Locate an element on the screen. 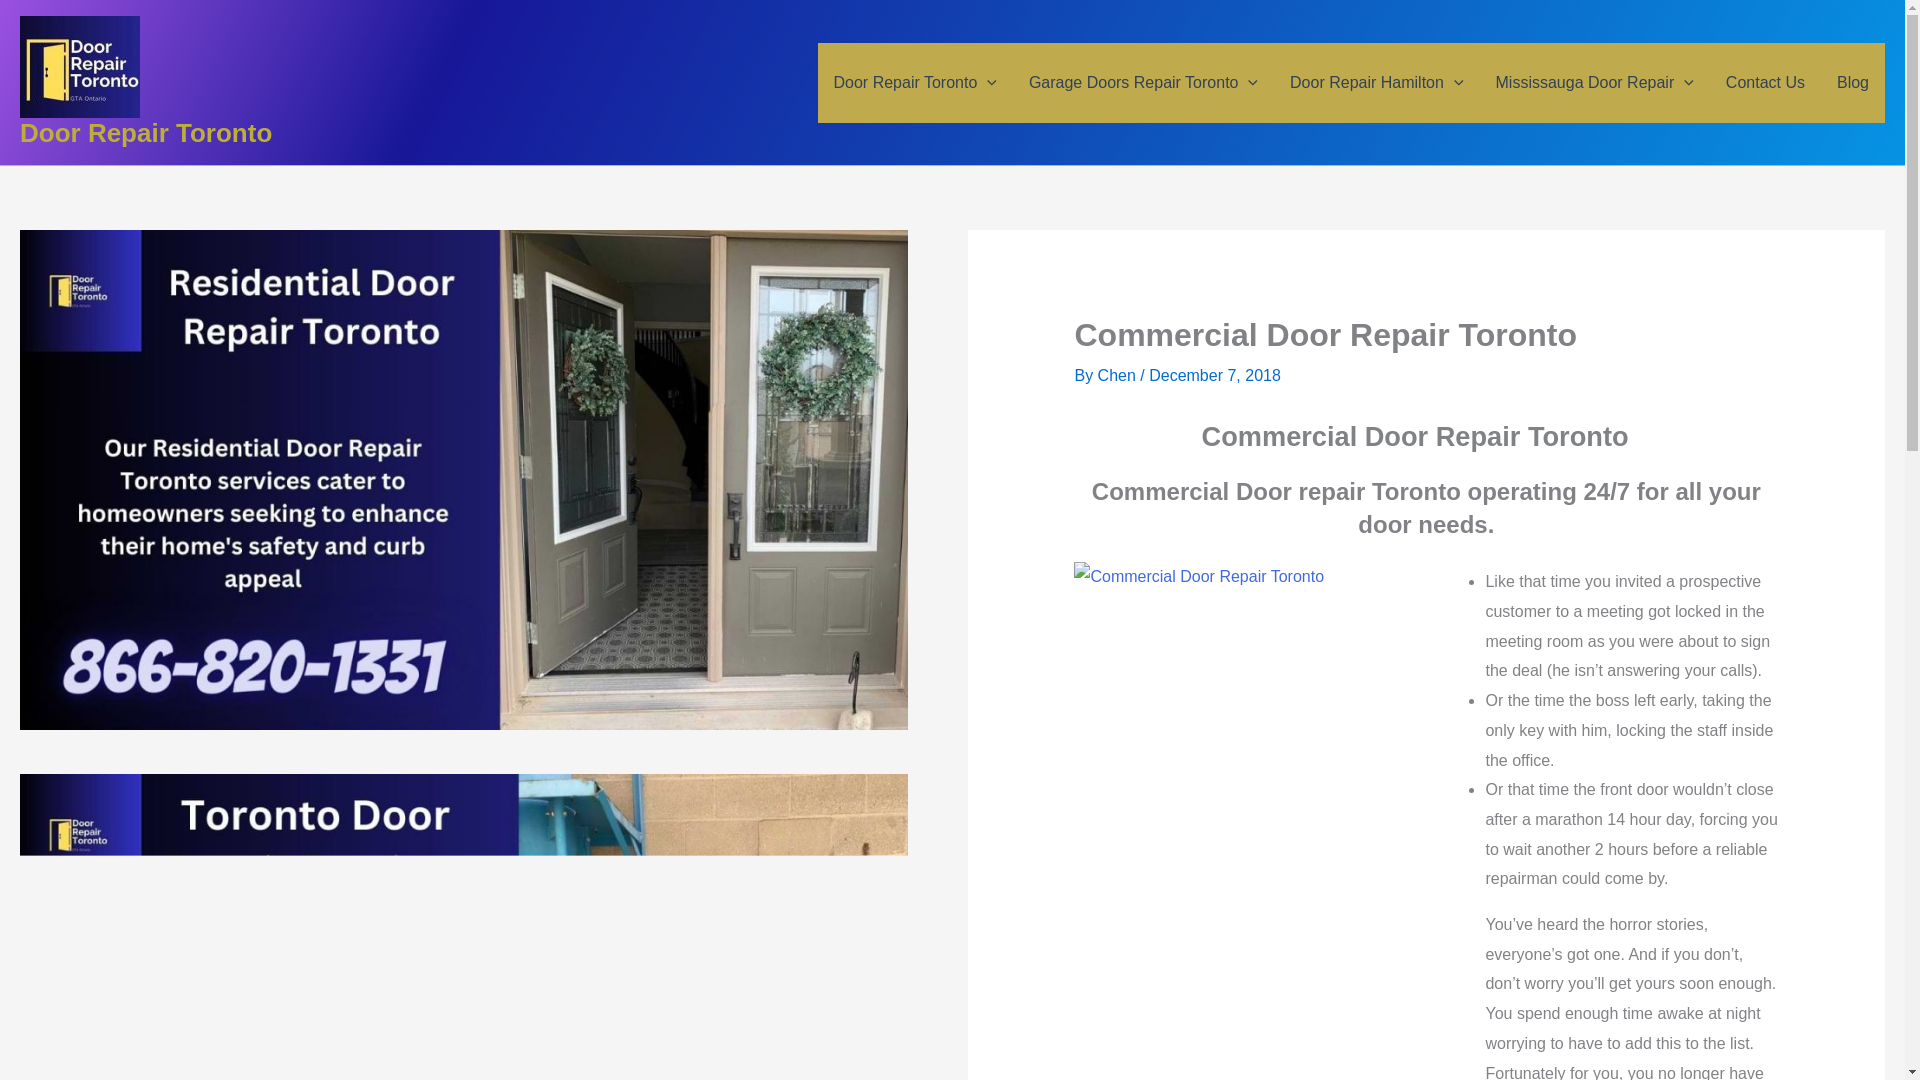 This screenshot has width=1920, height=1080. View all posts by Chen is located at coordinates (1119, 376).